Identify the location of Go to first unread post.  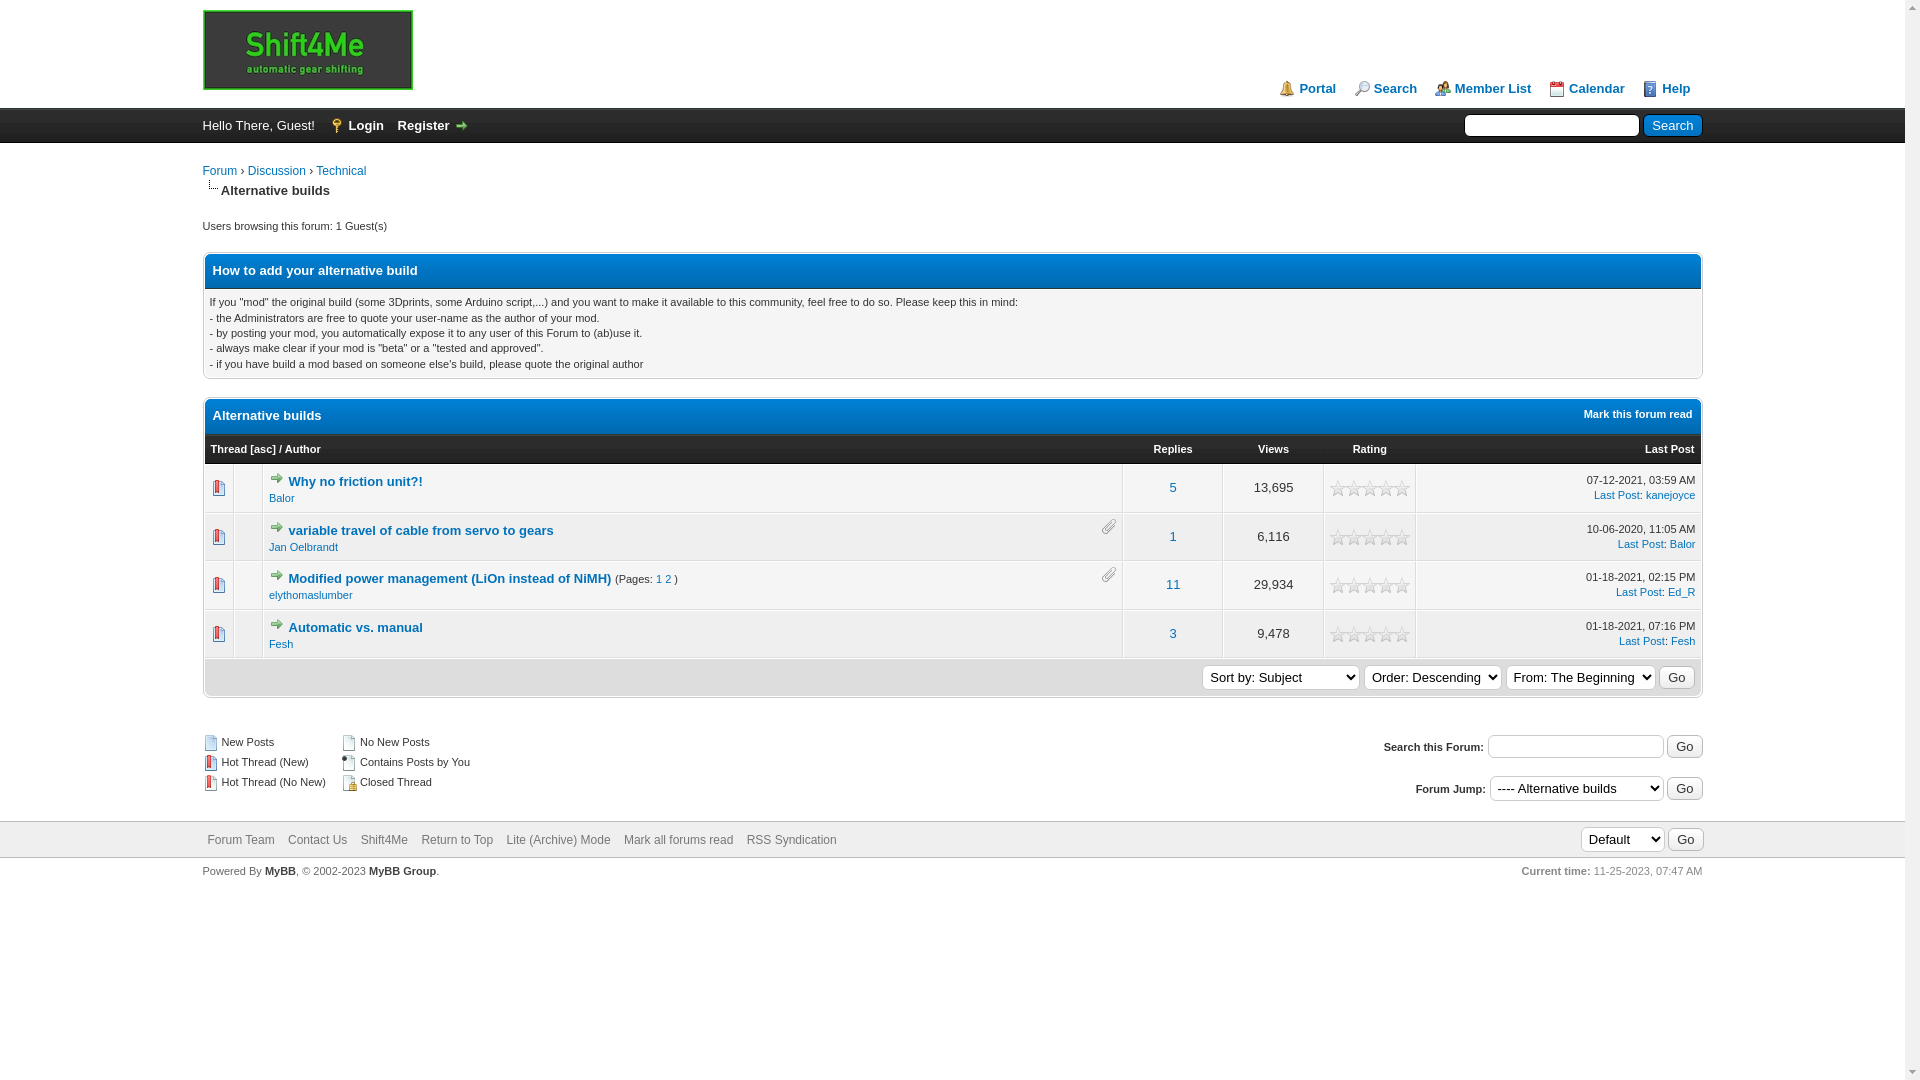
(277, 575).